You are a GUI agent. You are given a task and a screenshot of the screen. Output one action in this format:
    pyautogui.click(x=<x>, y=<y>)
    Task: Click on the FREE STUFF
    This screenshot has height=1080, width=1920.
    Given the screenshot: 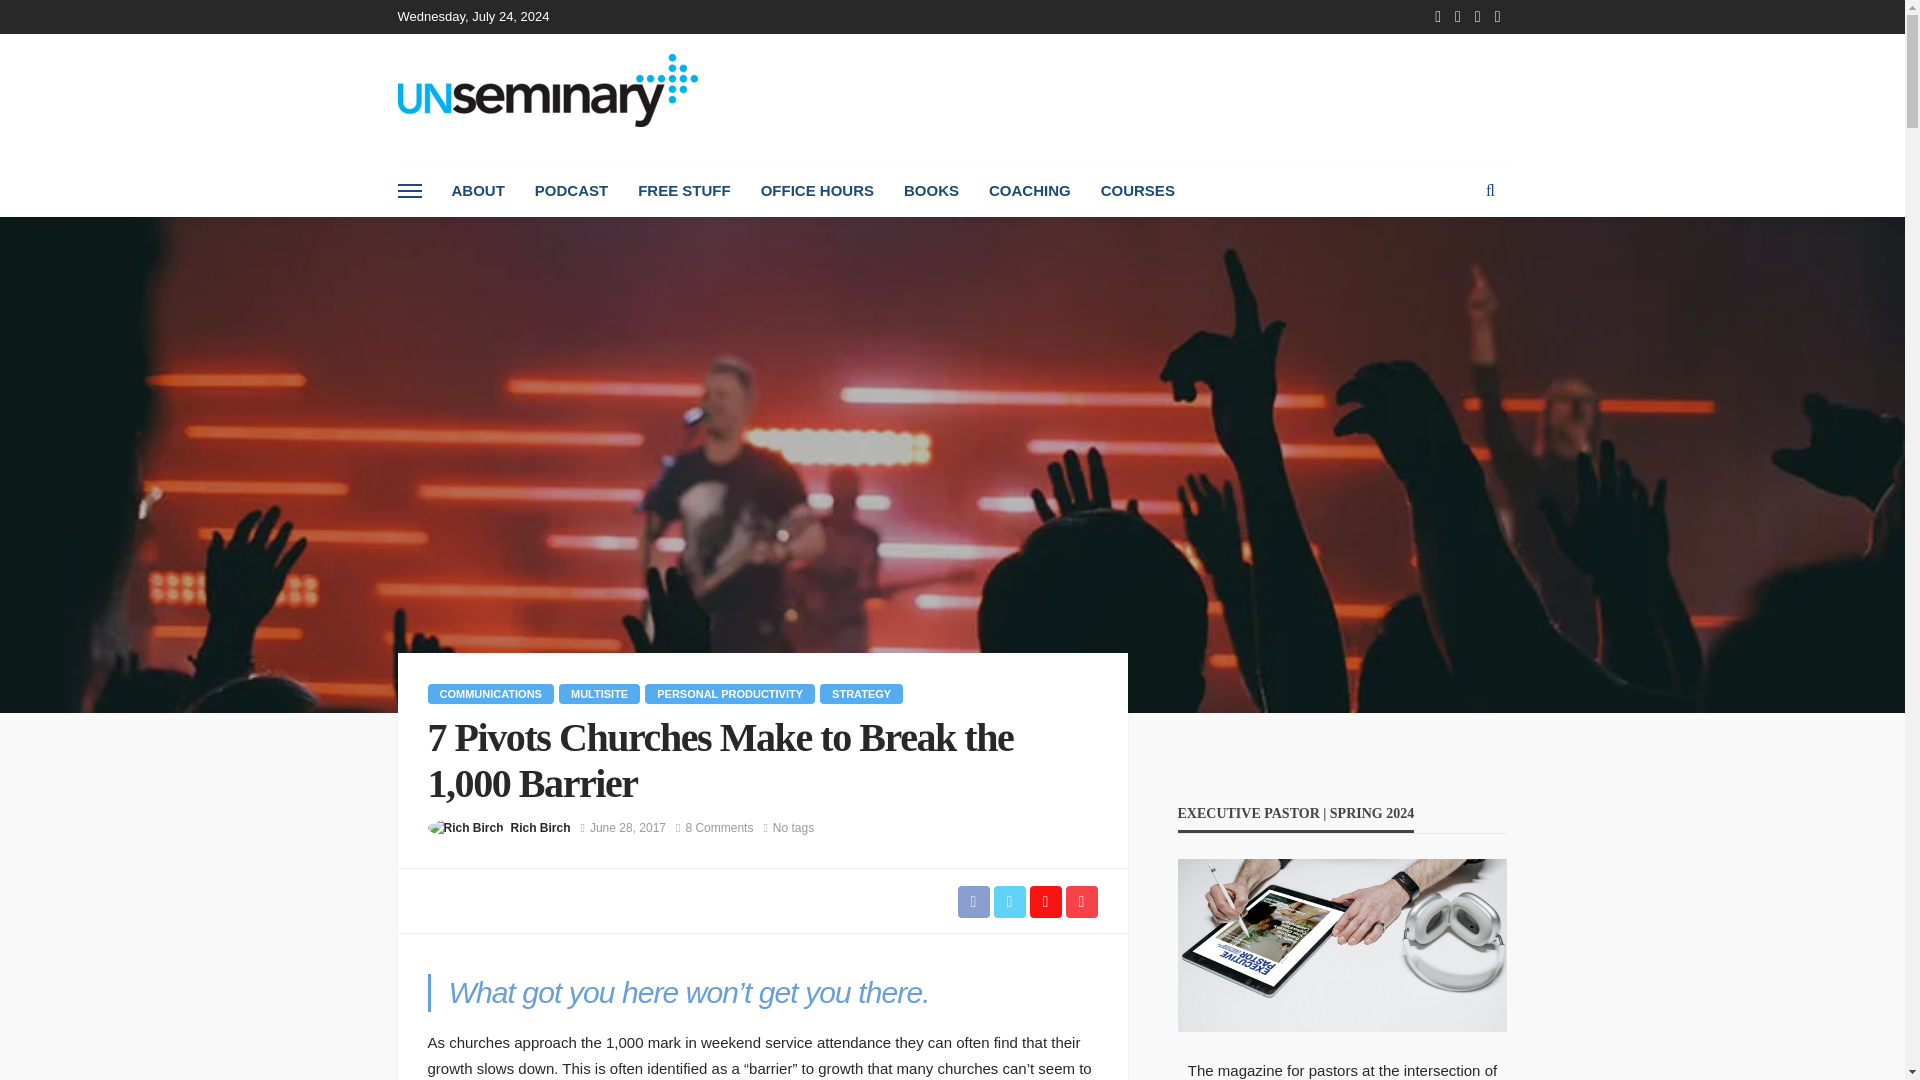 What is the action you would take?
    pyautogui.click(x=684, y=191)
    